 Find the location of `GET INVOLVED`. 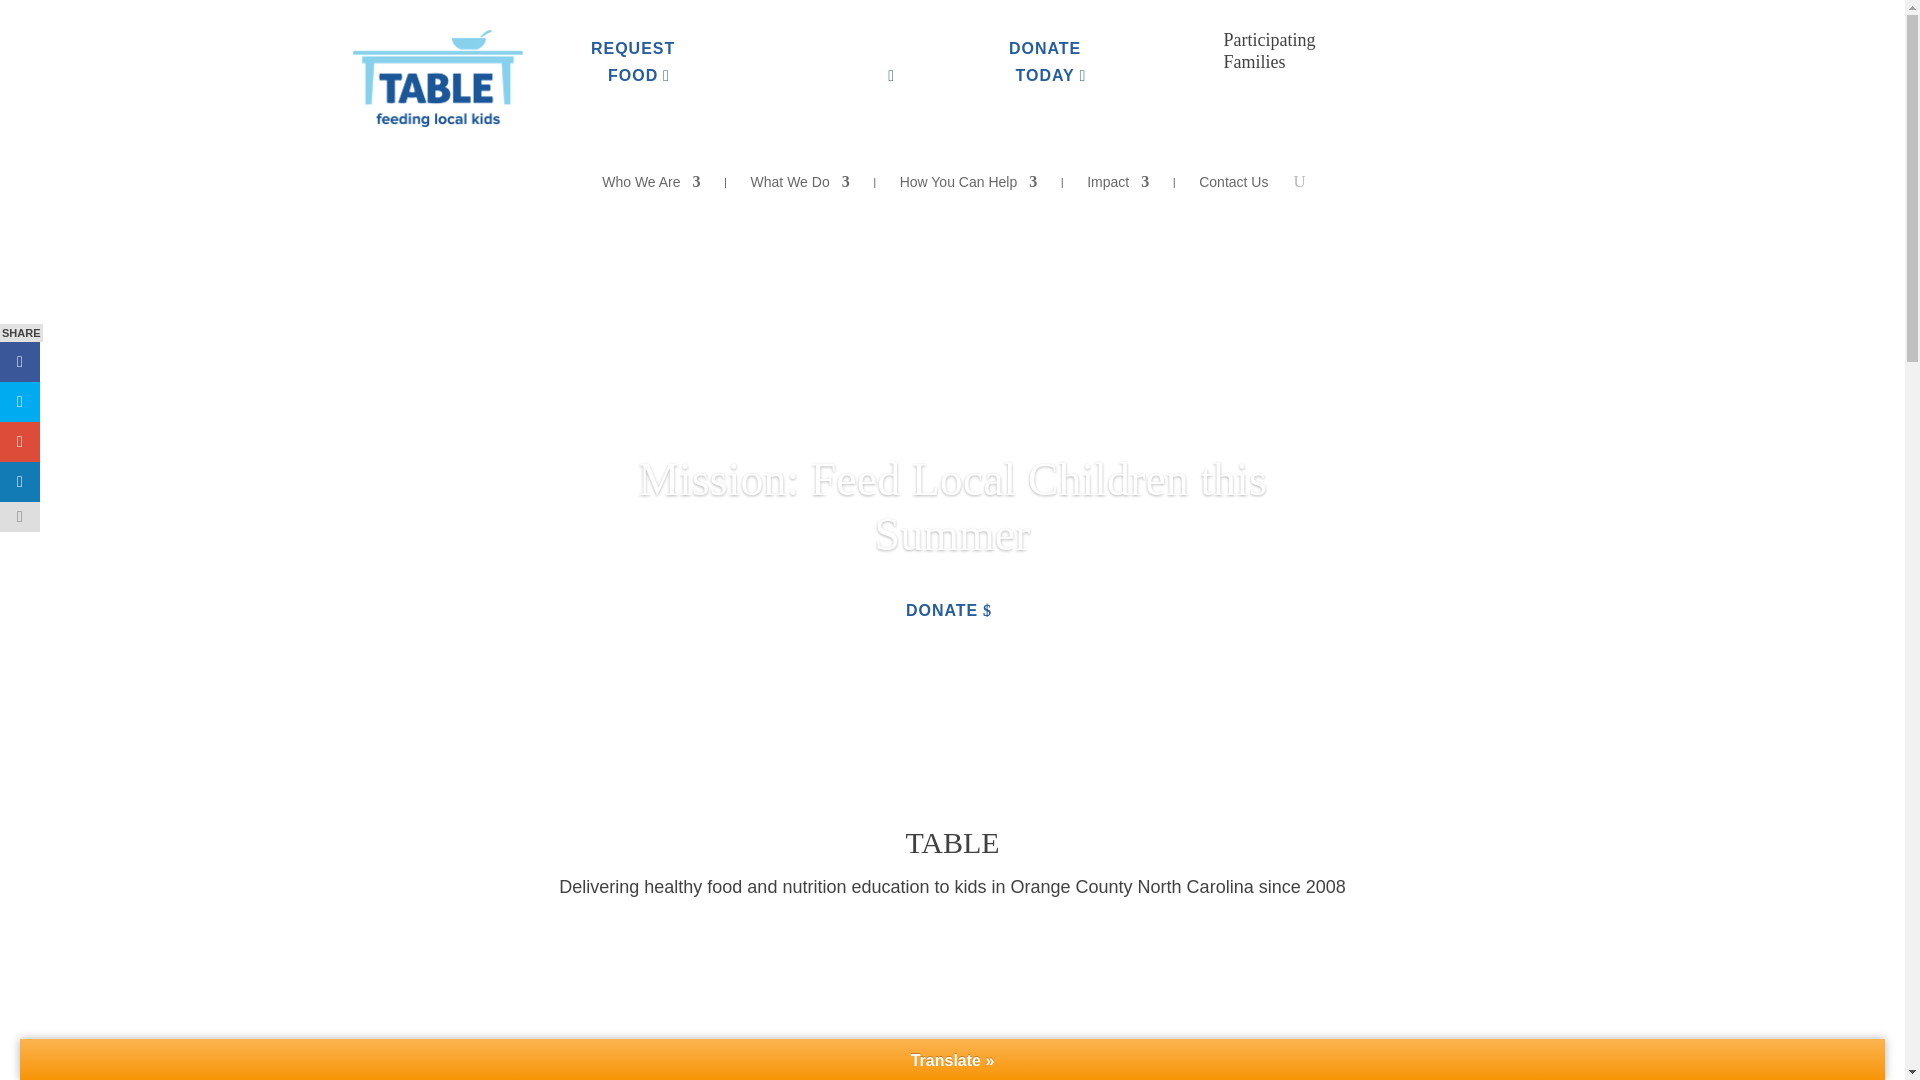

GET INVOLVED is located at coordinates (848, 62).